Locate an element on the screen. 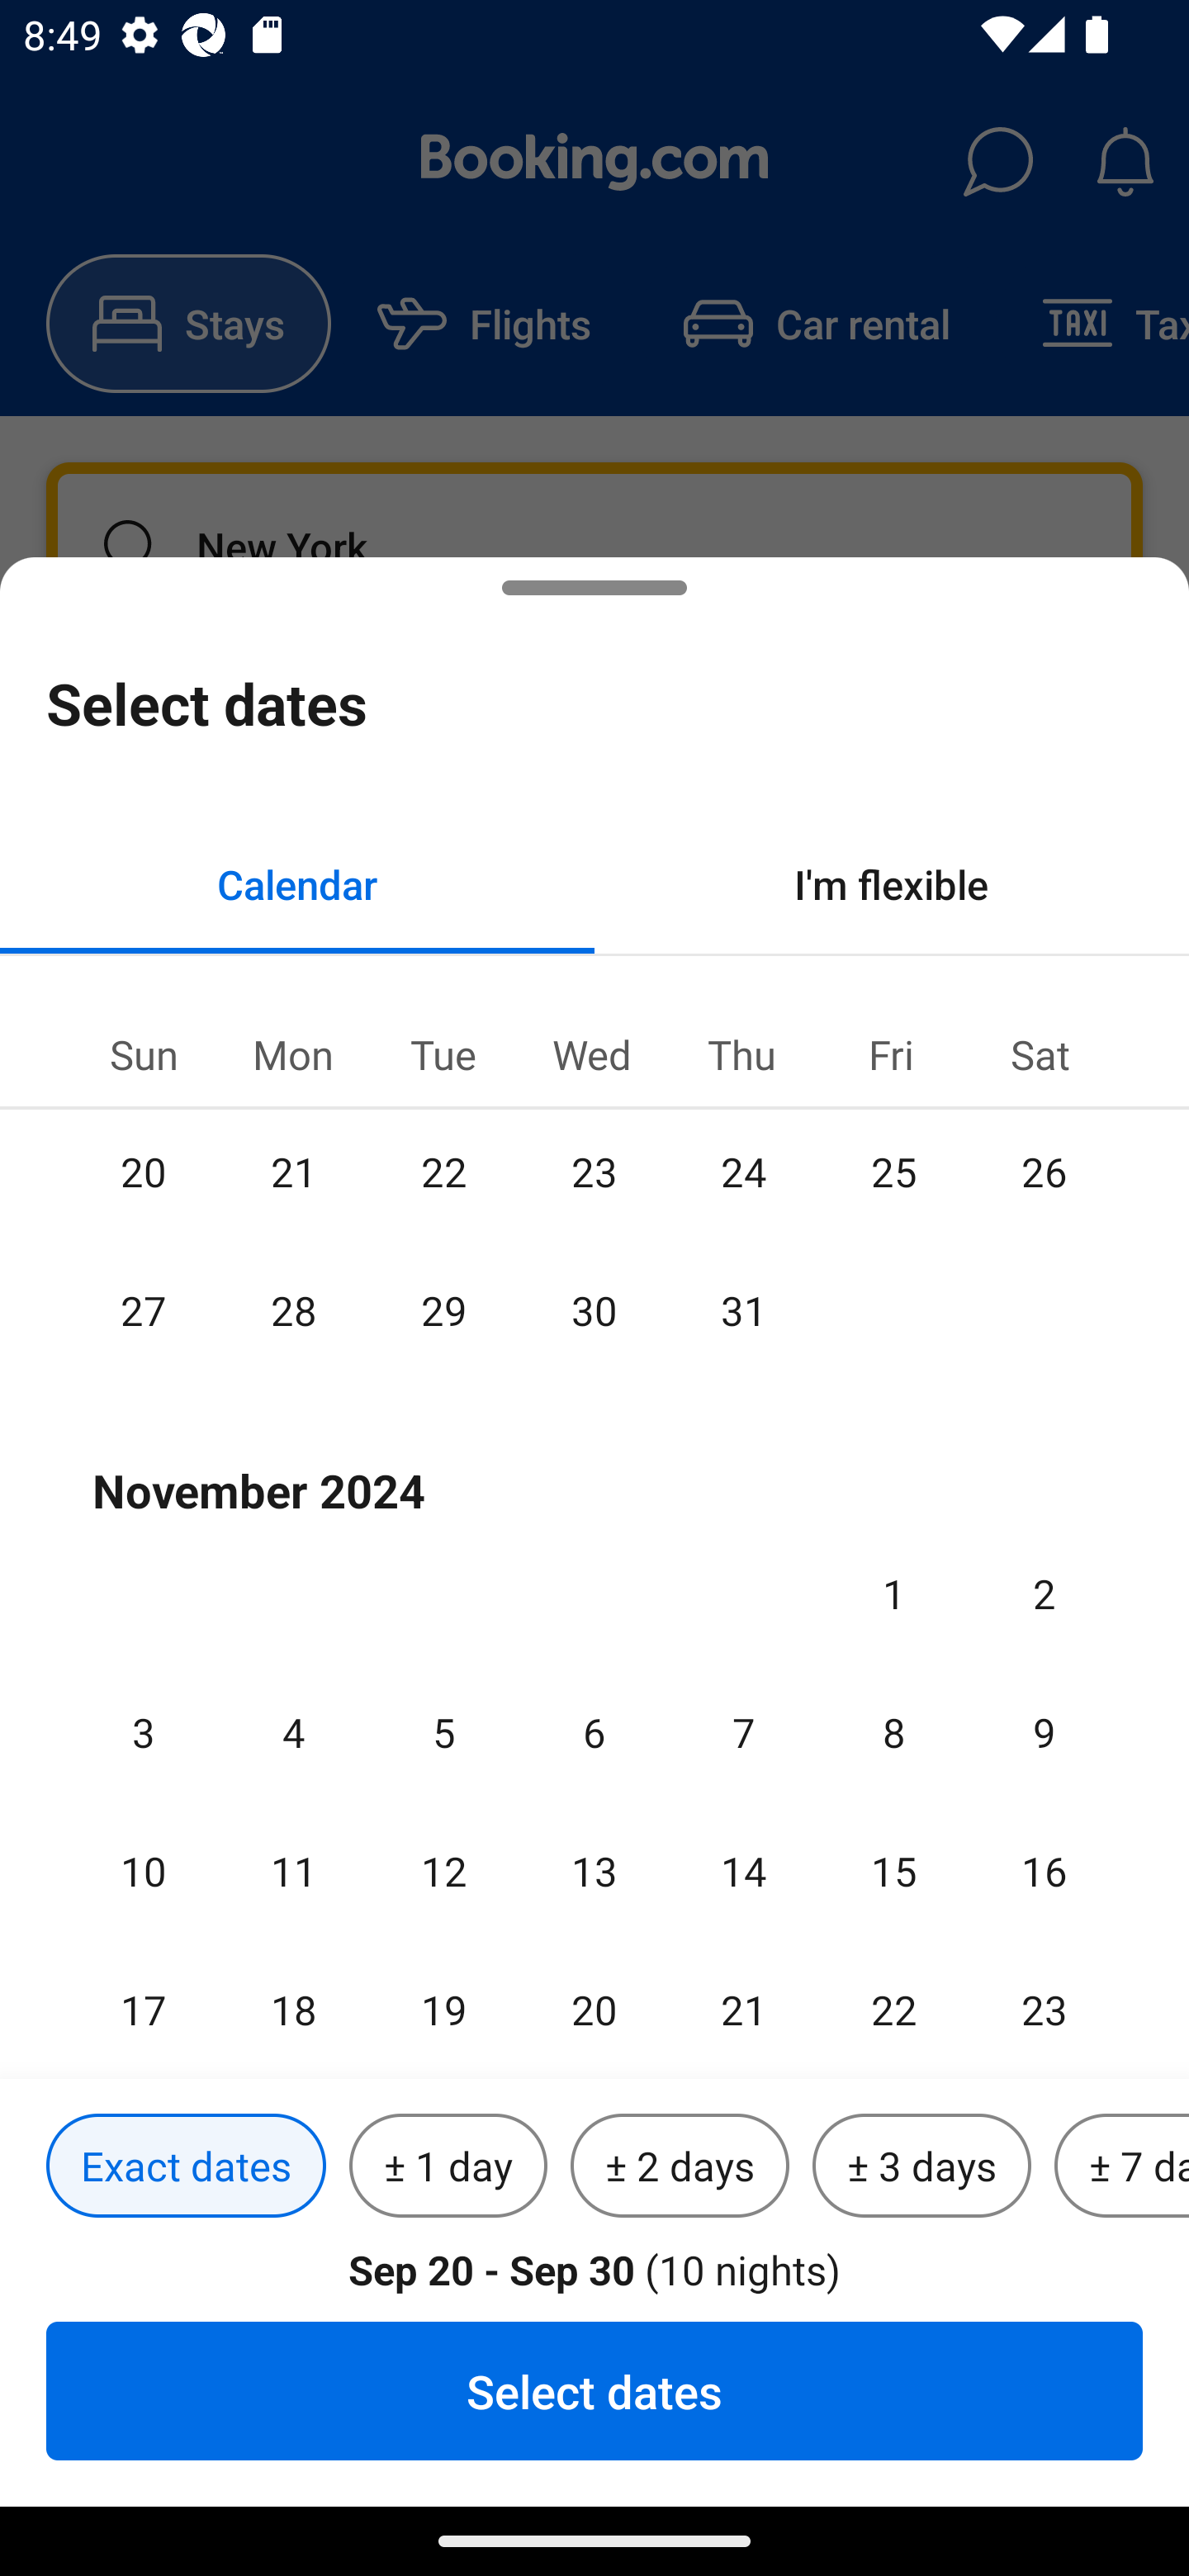 The height and width of the screenshot is (2576, 1189). ± 1 day is located at coordinates (448, 2166).